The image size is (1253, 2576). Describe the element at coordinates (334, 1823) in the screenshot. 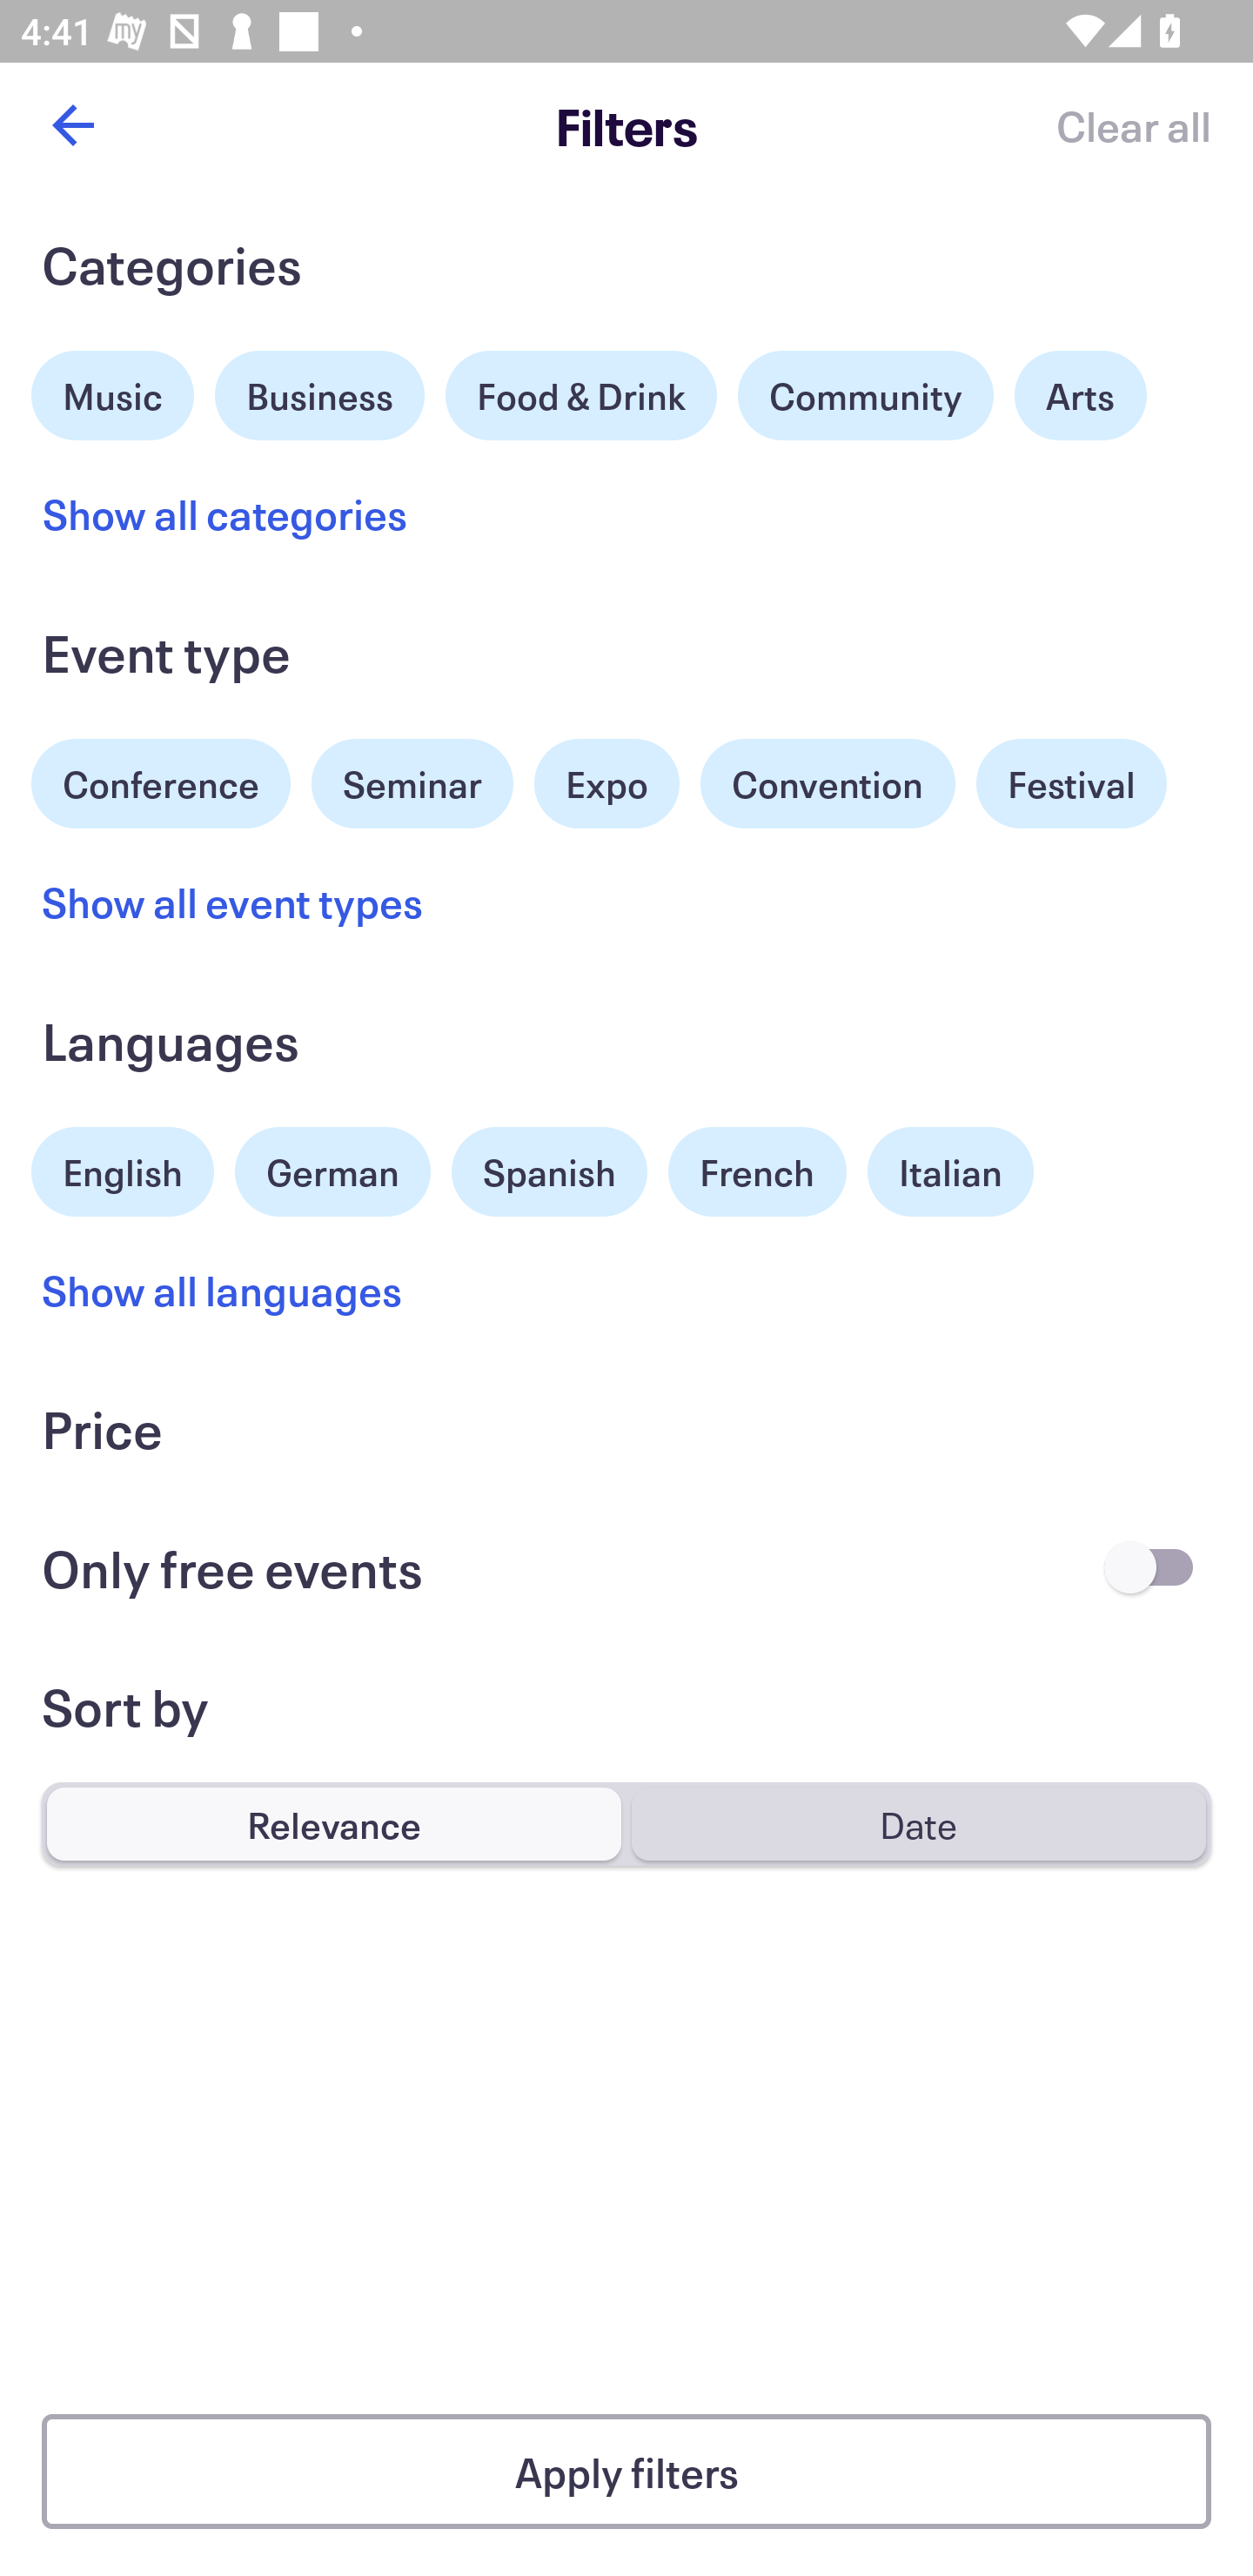

I see `Relevance` at that location.